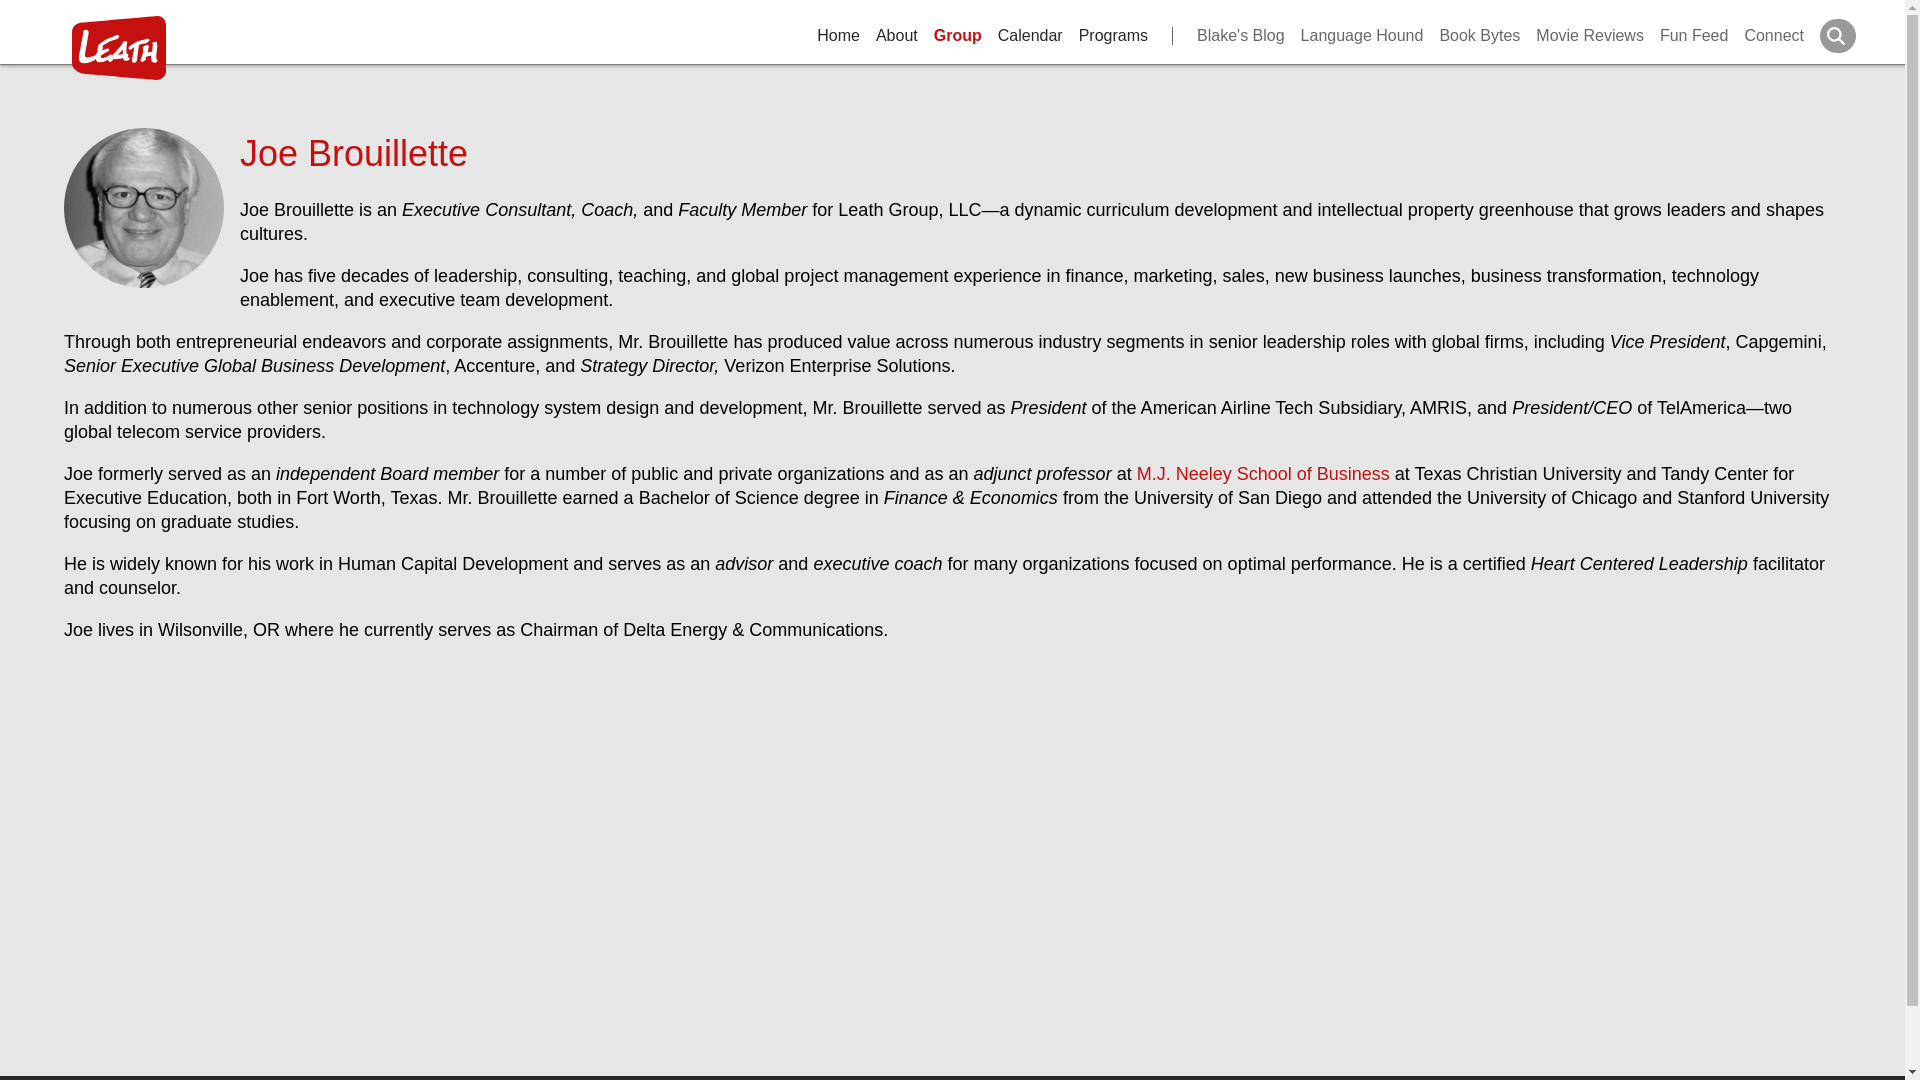  What do you see at coordinates (838, 36) in the screenshot?
I see `Home` at bounding box center [838, 36].